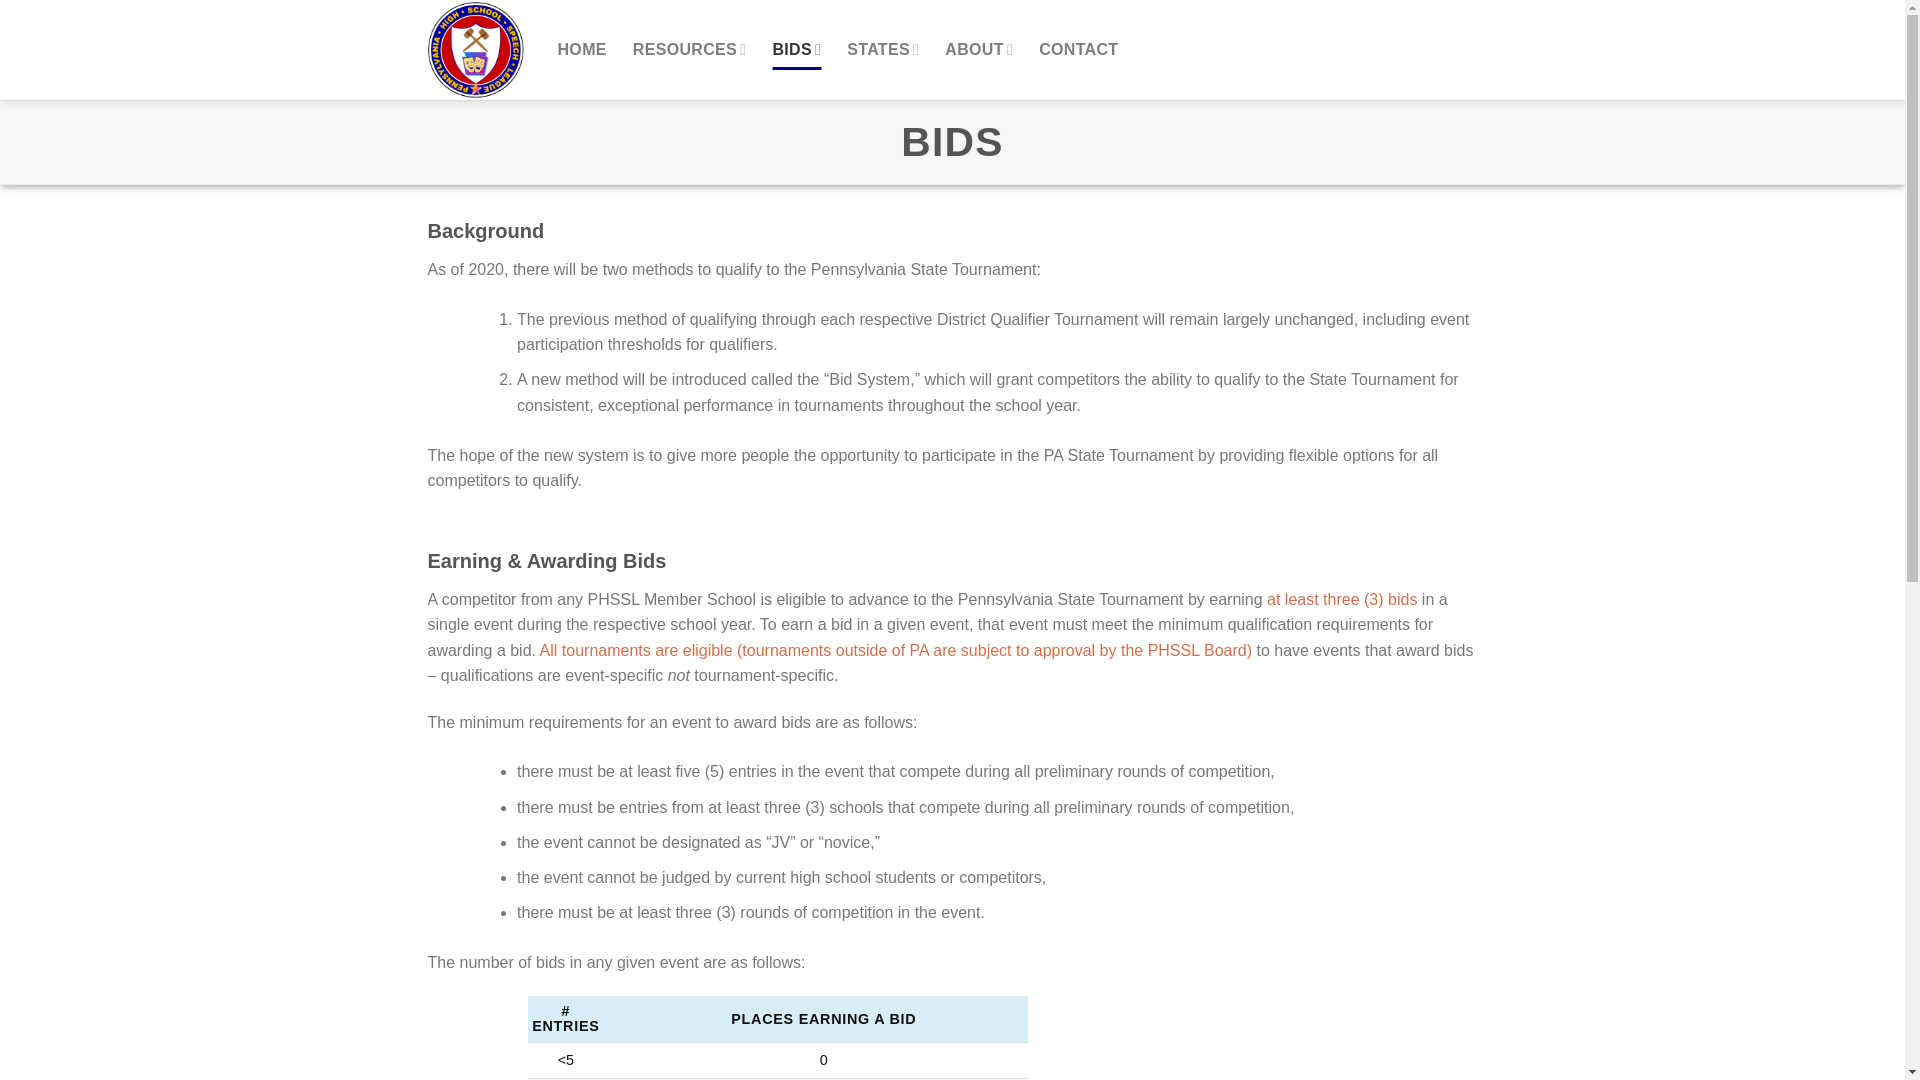 The width and height of the screenshot is (1920, 1080). Describe the element at coordinates (478, 50) in the screenshot. I see `PHSSL - Pennsylvania High School Speech League` at that location.